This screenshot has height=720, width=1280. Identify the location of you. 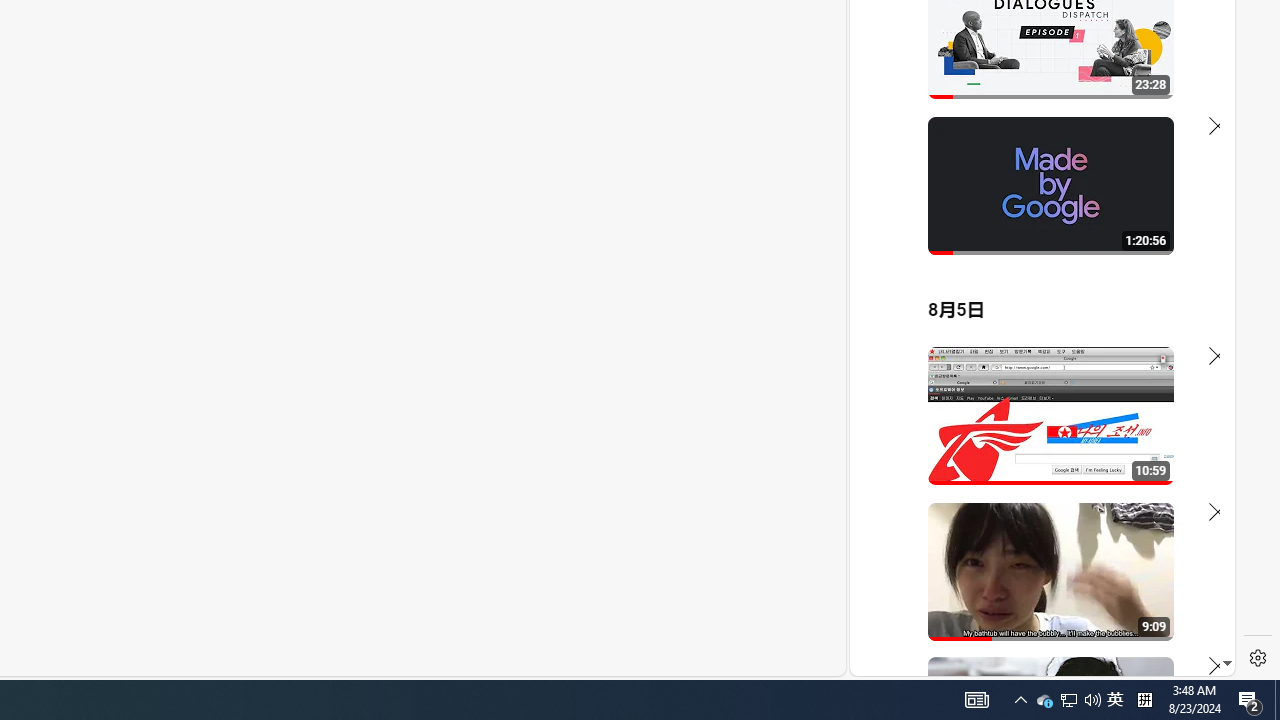
(1034, 609).